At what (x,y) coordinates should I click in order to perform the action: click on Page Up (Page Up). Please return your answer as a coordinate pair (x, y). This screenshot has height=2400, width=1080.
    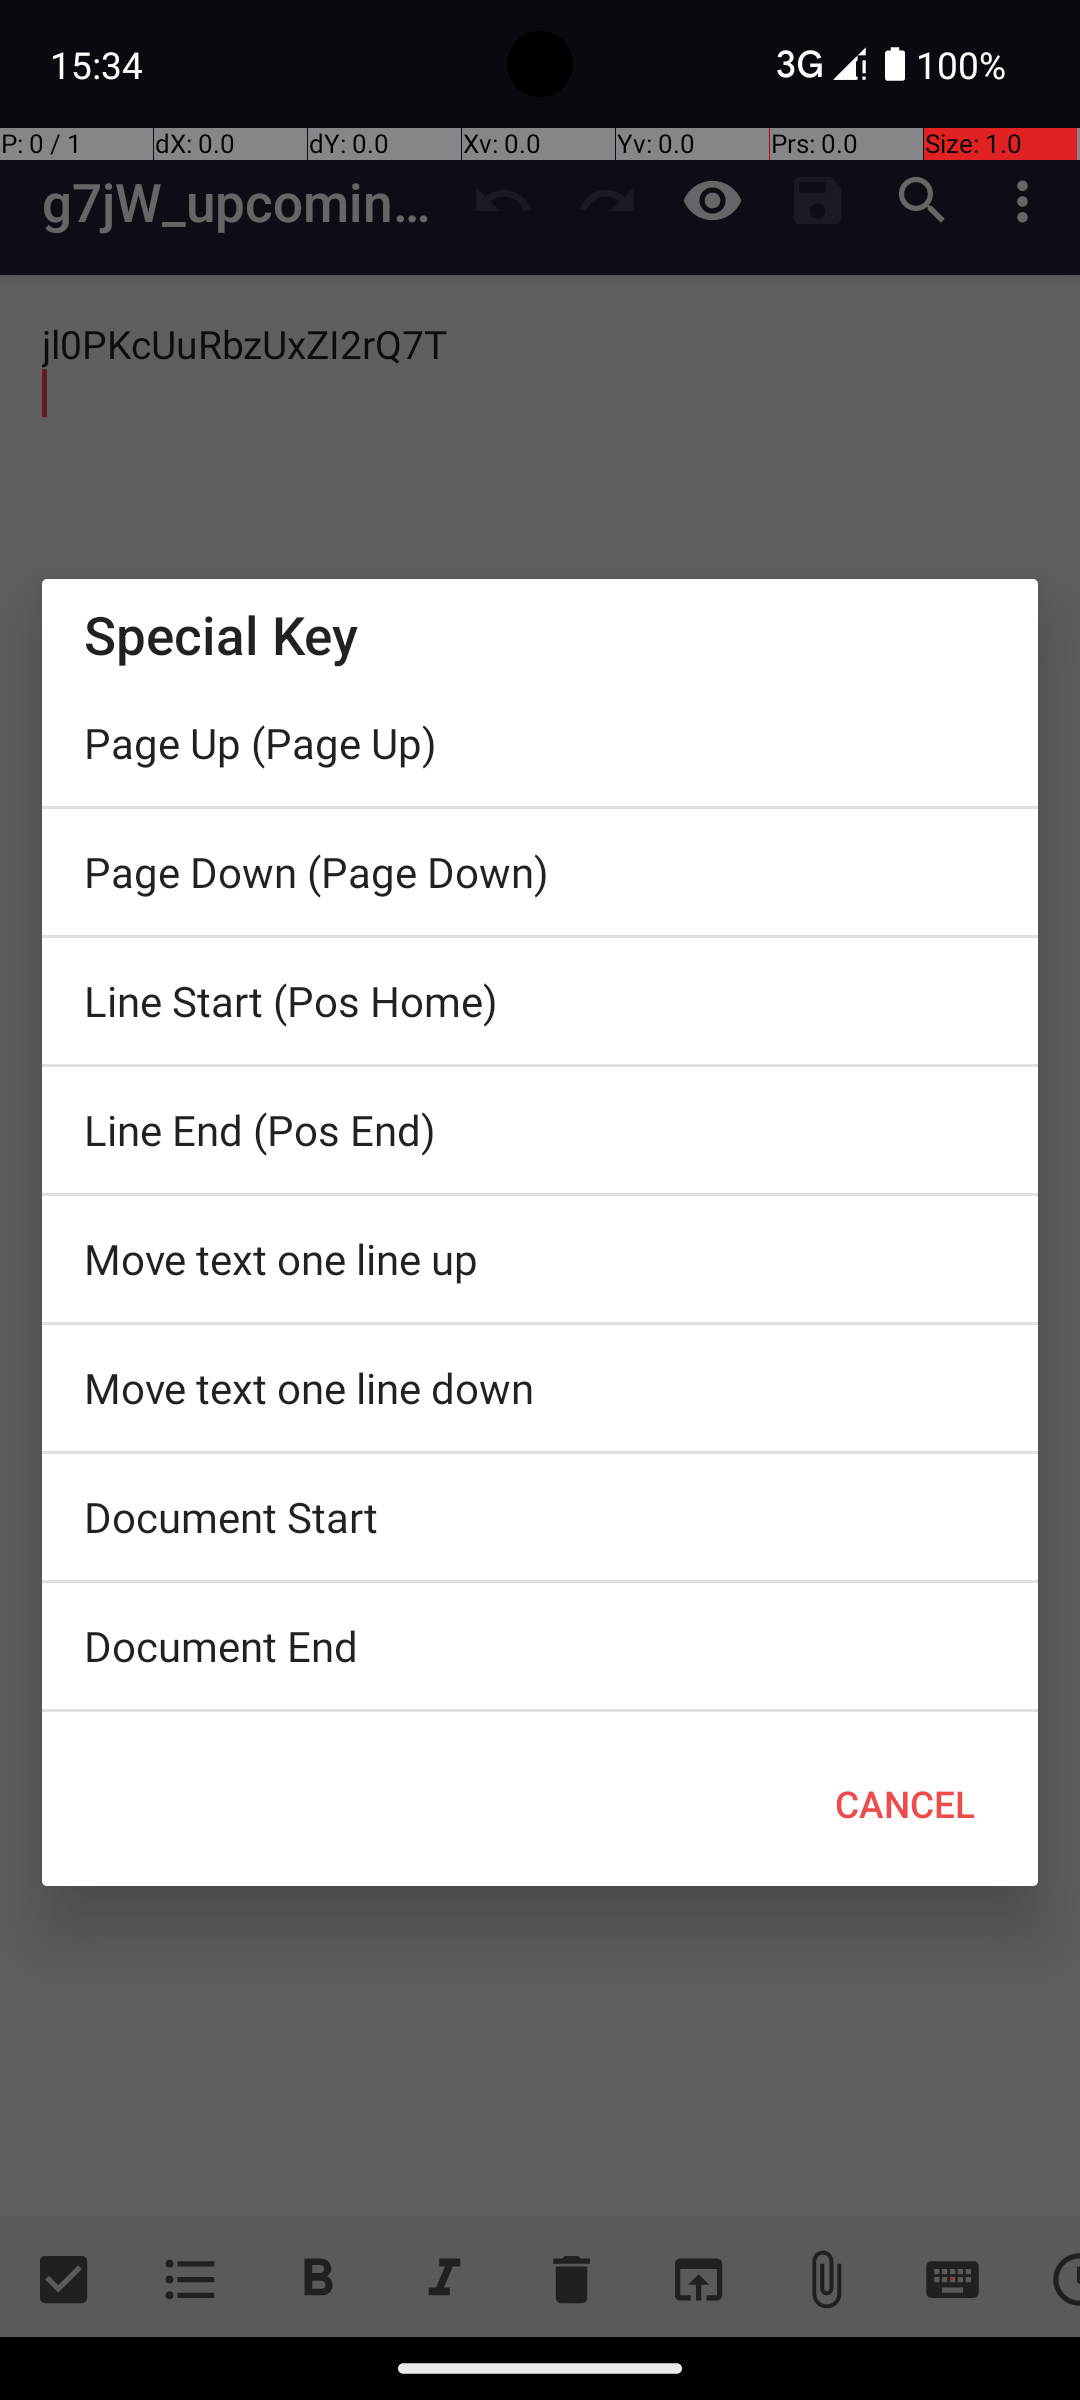
    Looking at the image, I should click on (540, 743).